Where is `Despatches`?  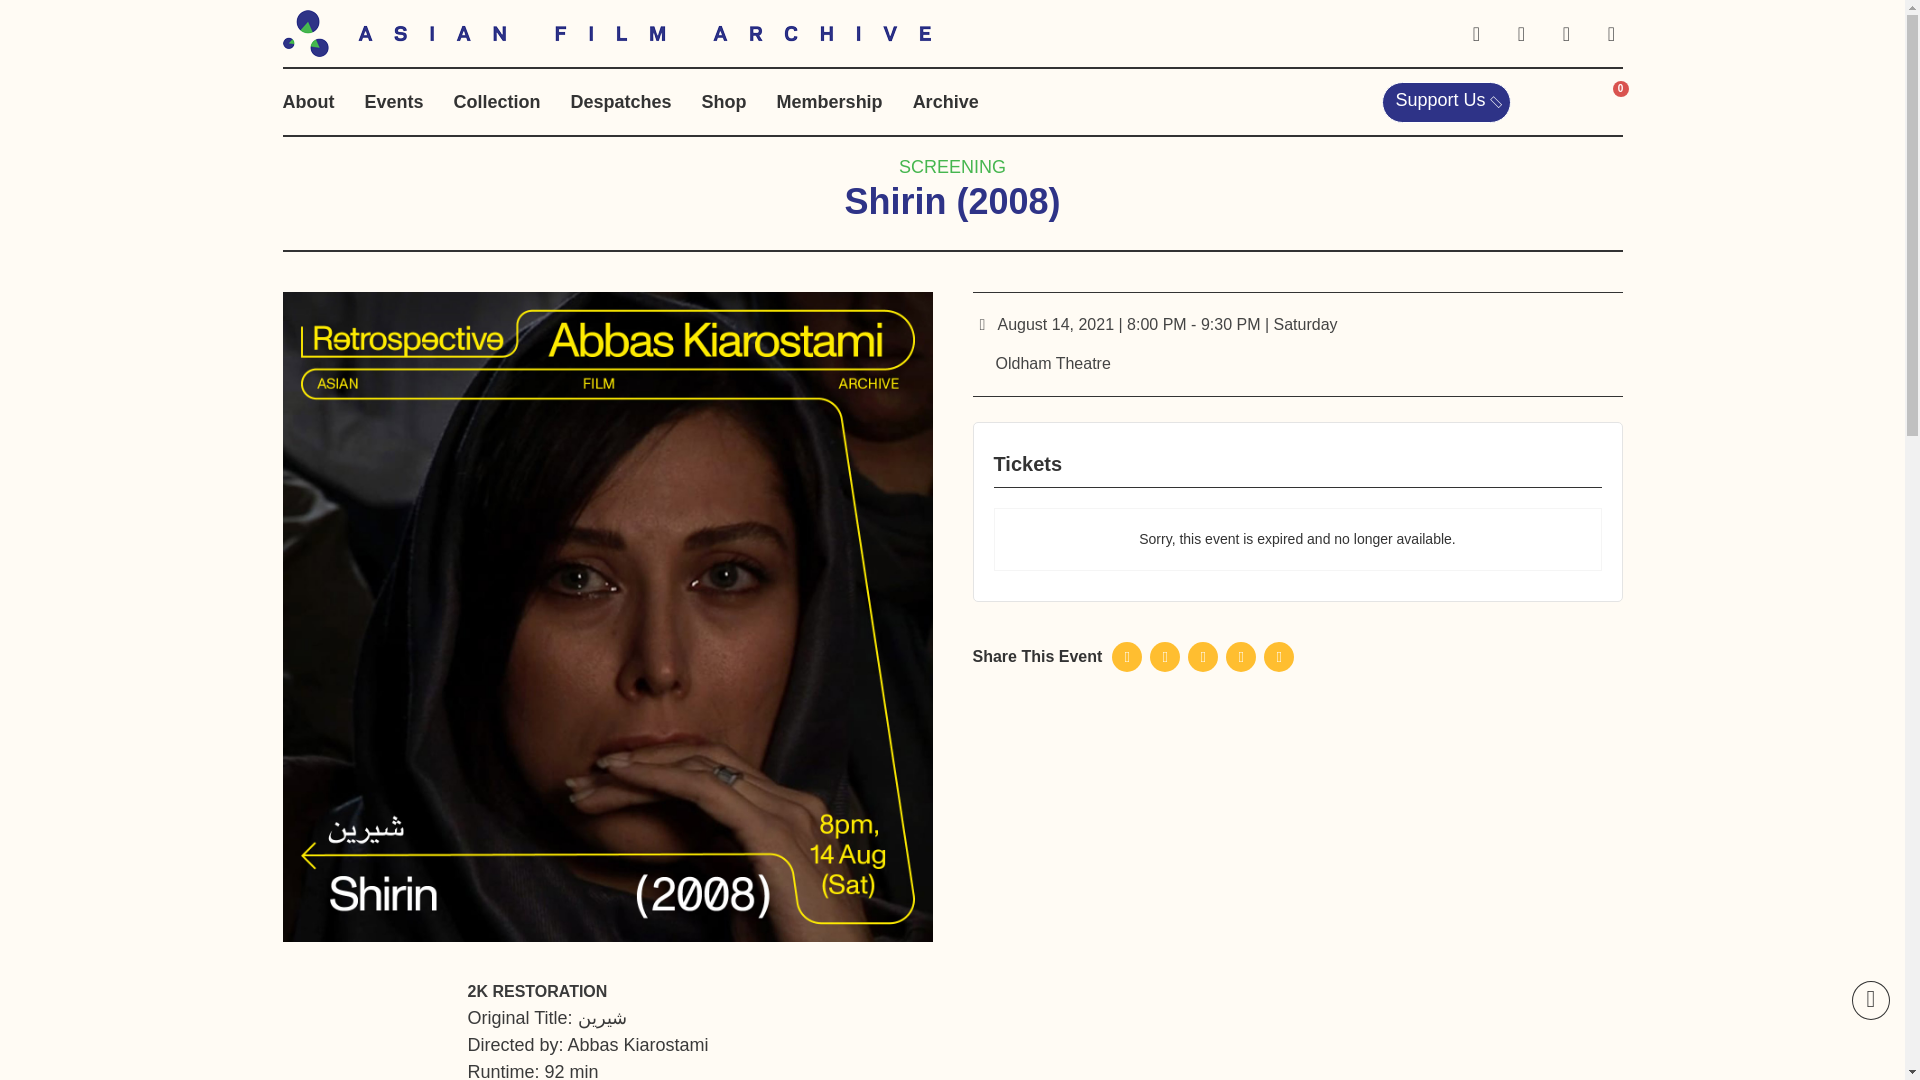
Despatches is located at coordinates (621, 102).